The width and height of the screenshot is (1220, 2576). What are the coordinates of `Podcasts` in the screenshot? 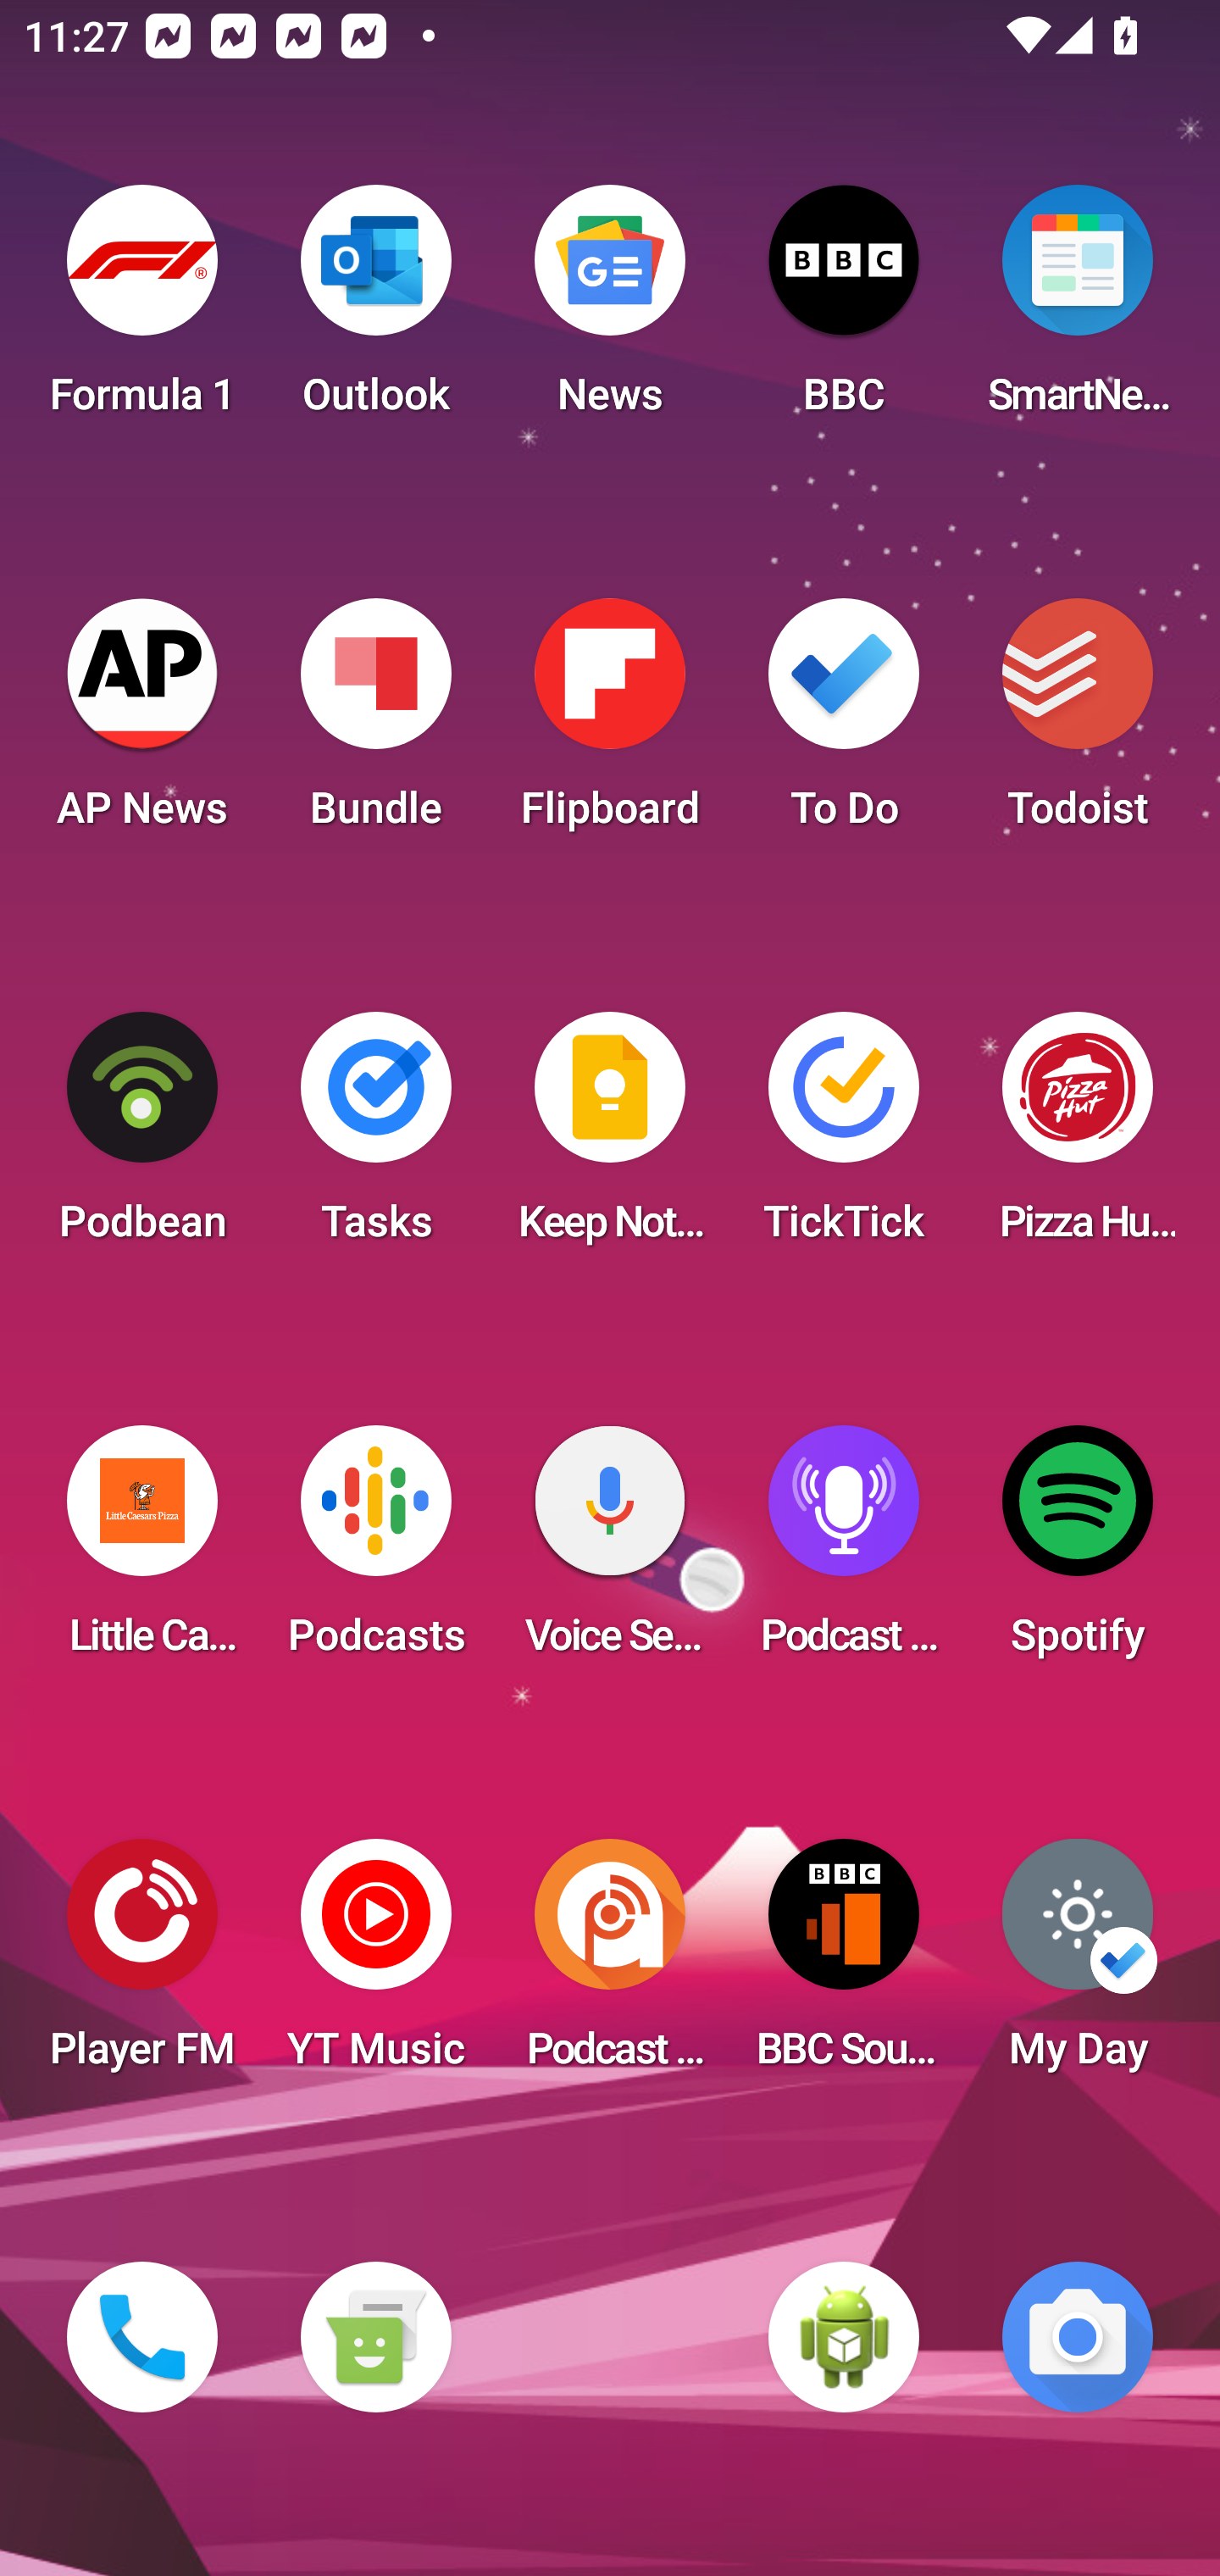 It's located at (375, 1551).